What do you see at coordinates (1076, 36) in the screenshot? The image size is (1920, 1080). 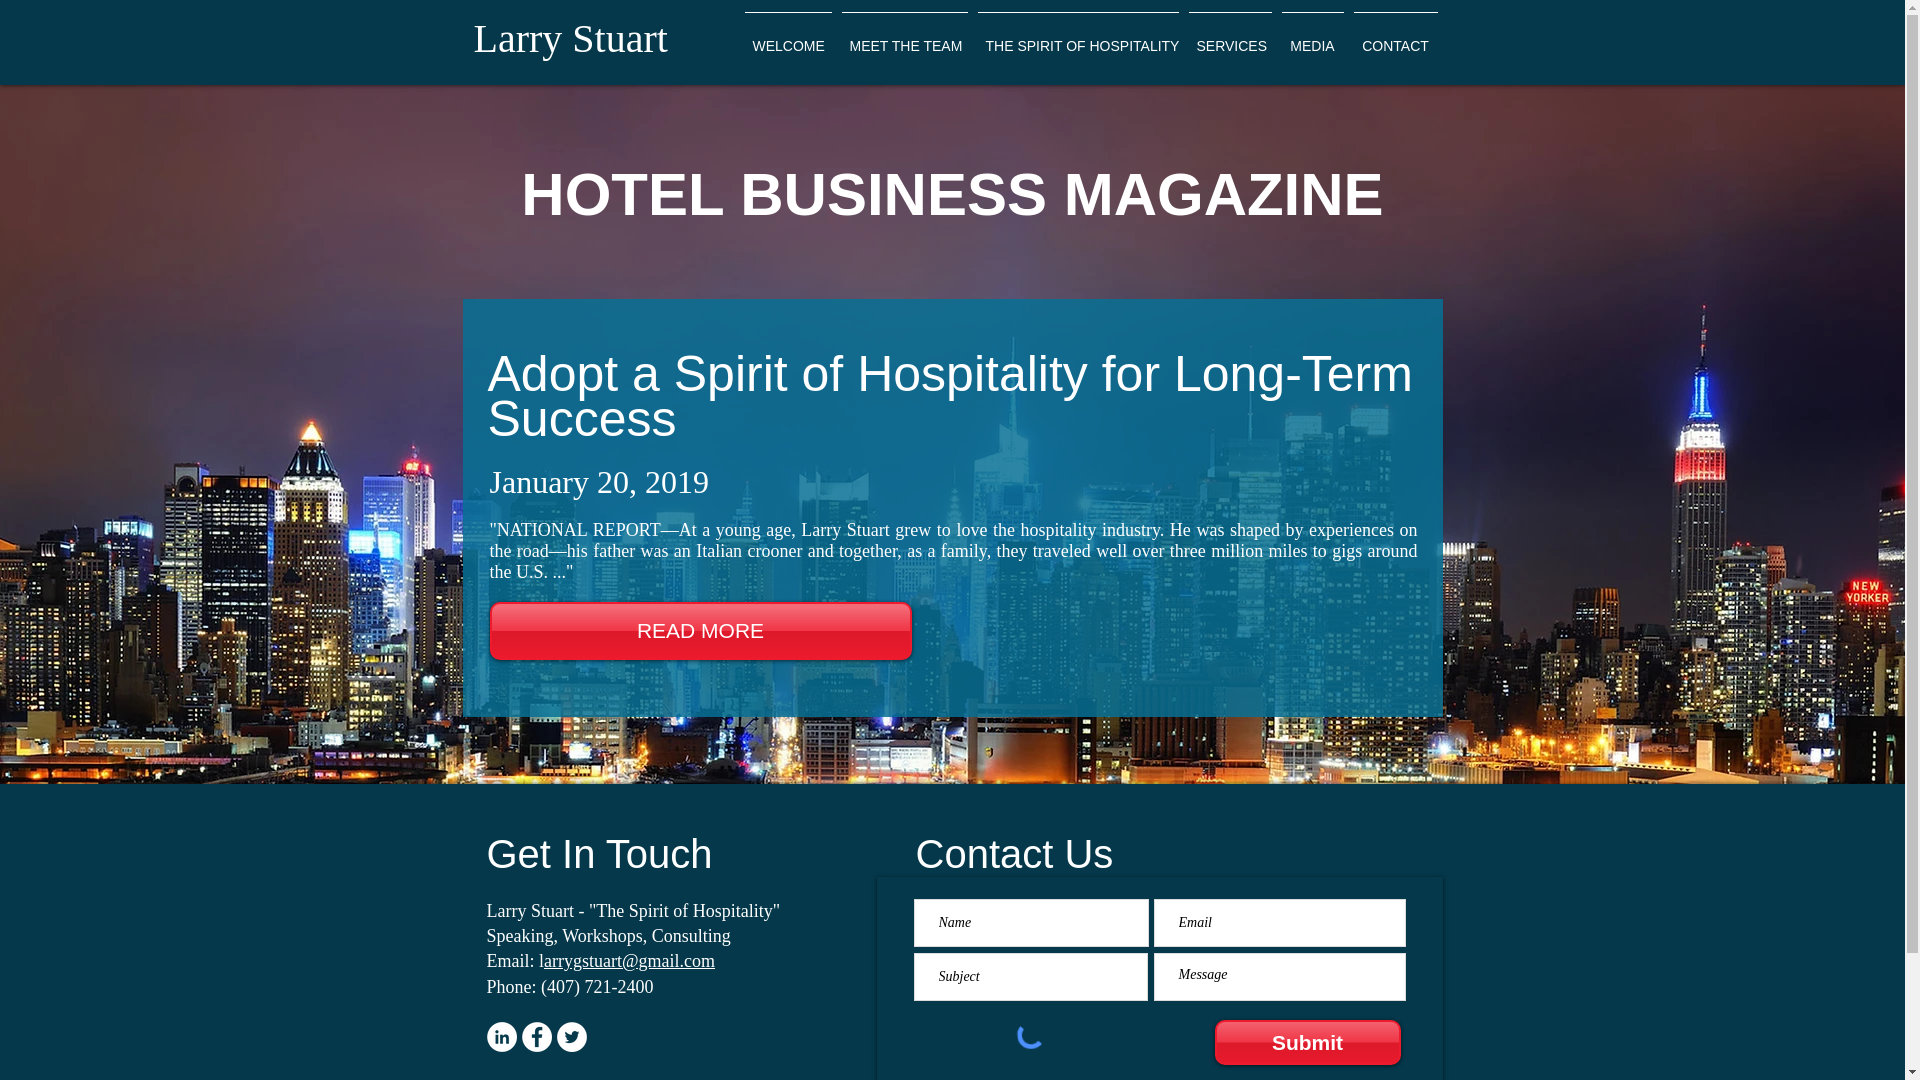 I see `THE SPIRIT OF HOSPITALITY` at bounding box center [1076, 36].